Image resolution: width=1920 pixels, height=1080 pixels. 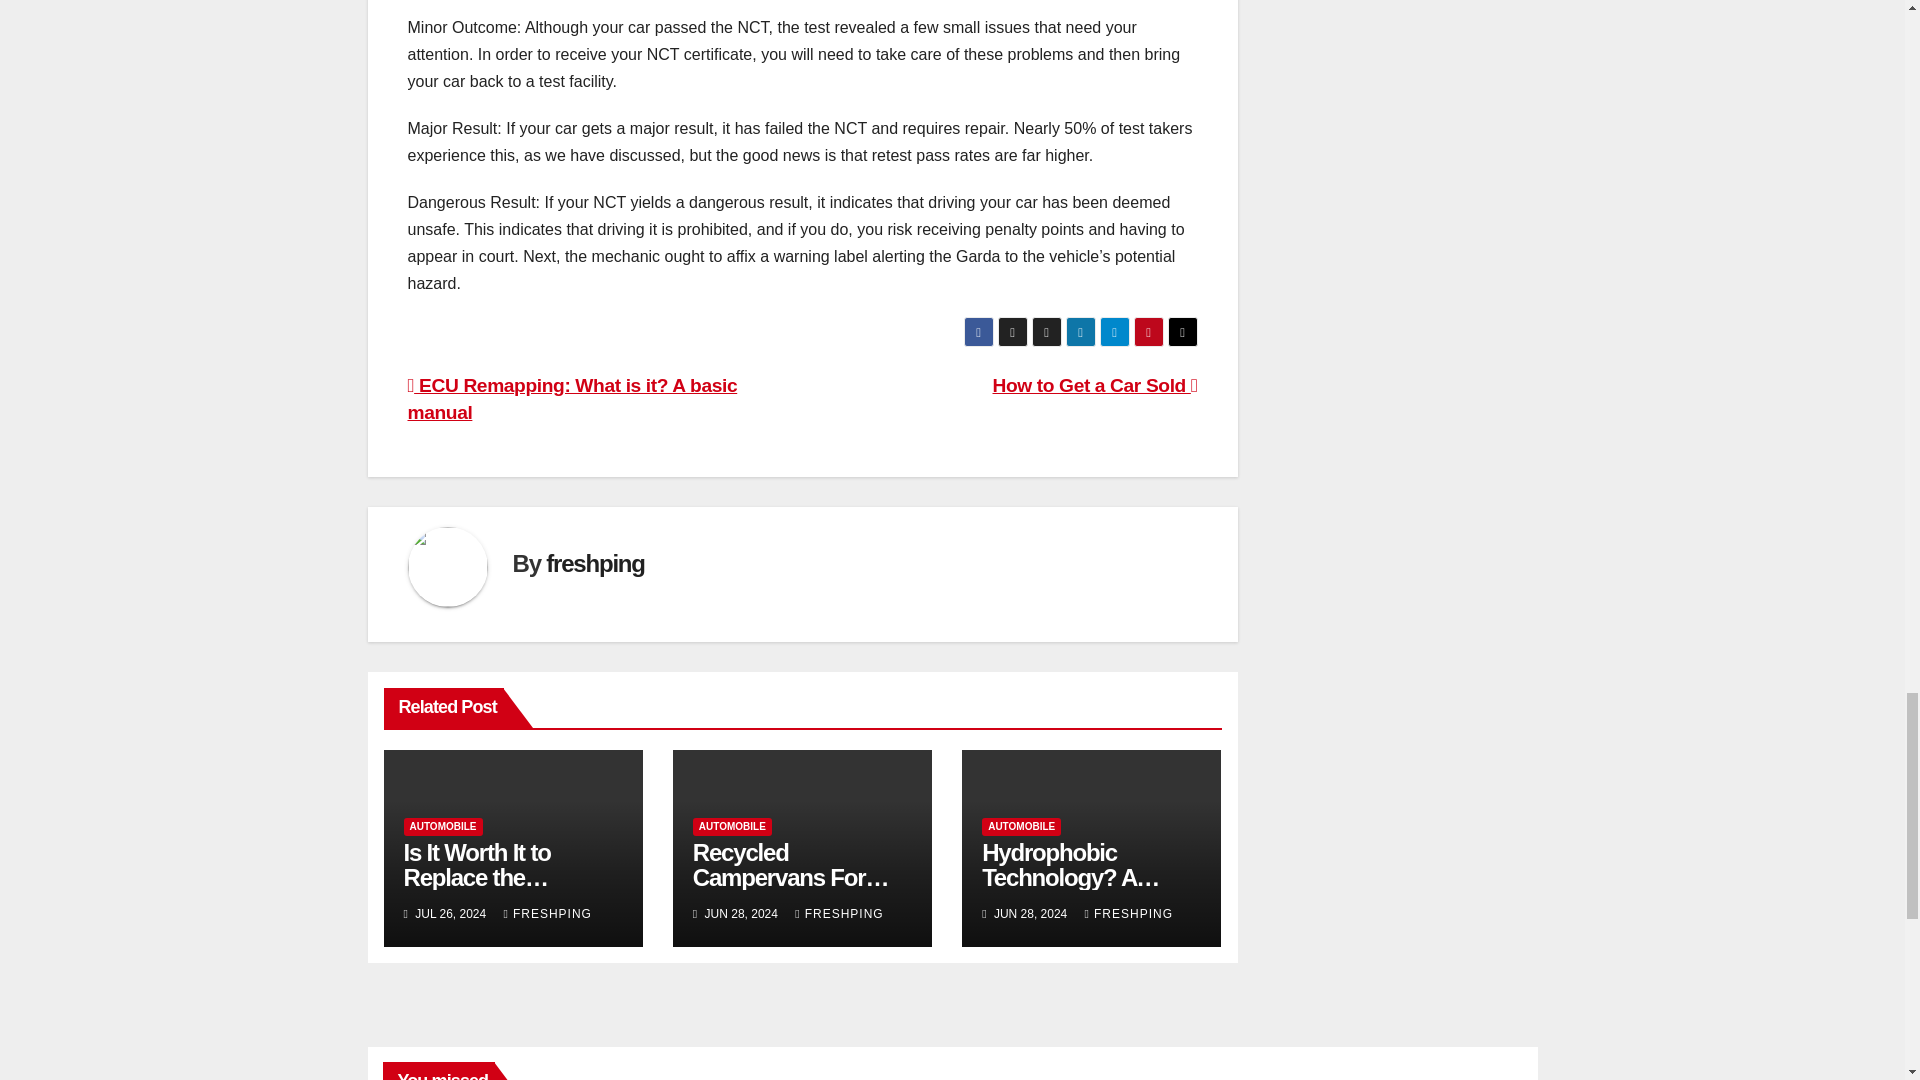 What do you see at coordinates (838, 914) in the screenshot?
I see `FRESHPING` at bounding box center [838, 914].